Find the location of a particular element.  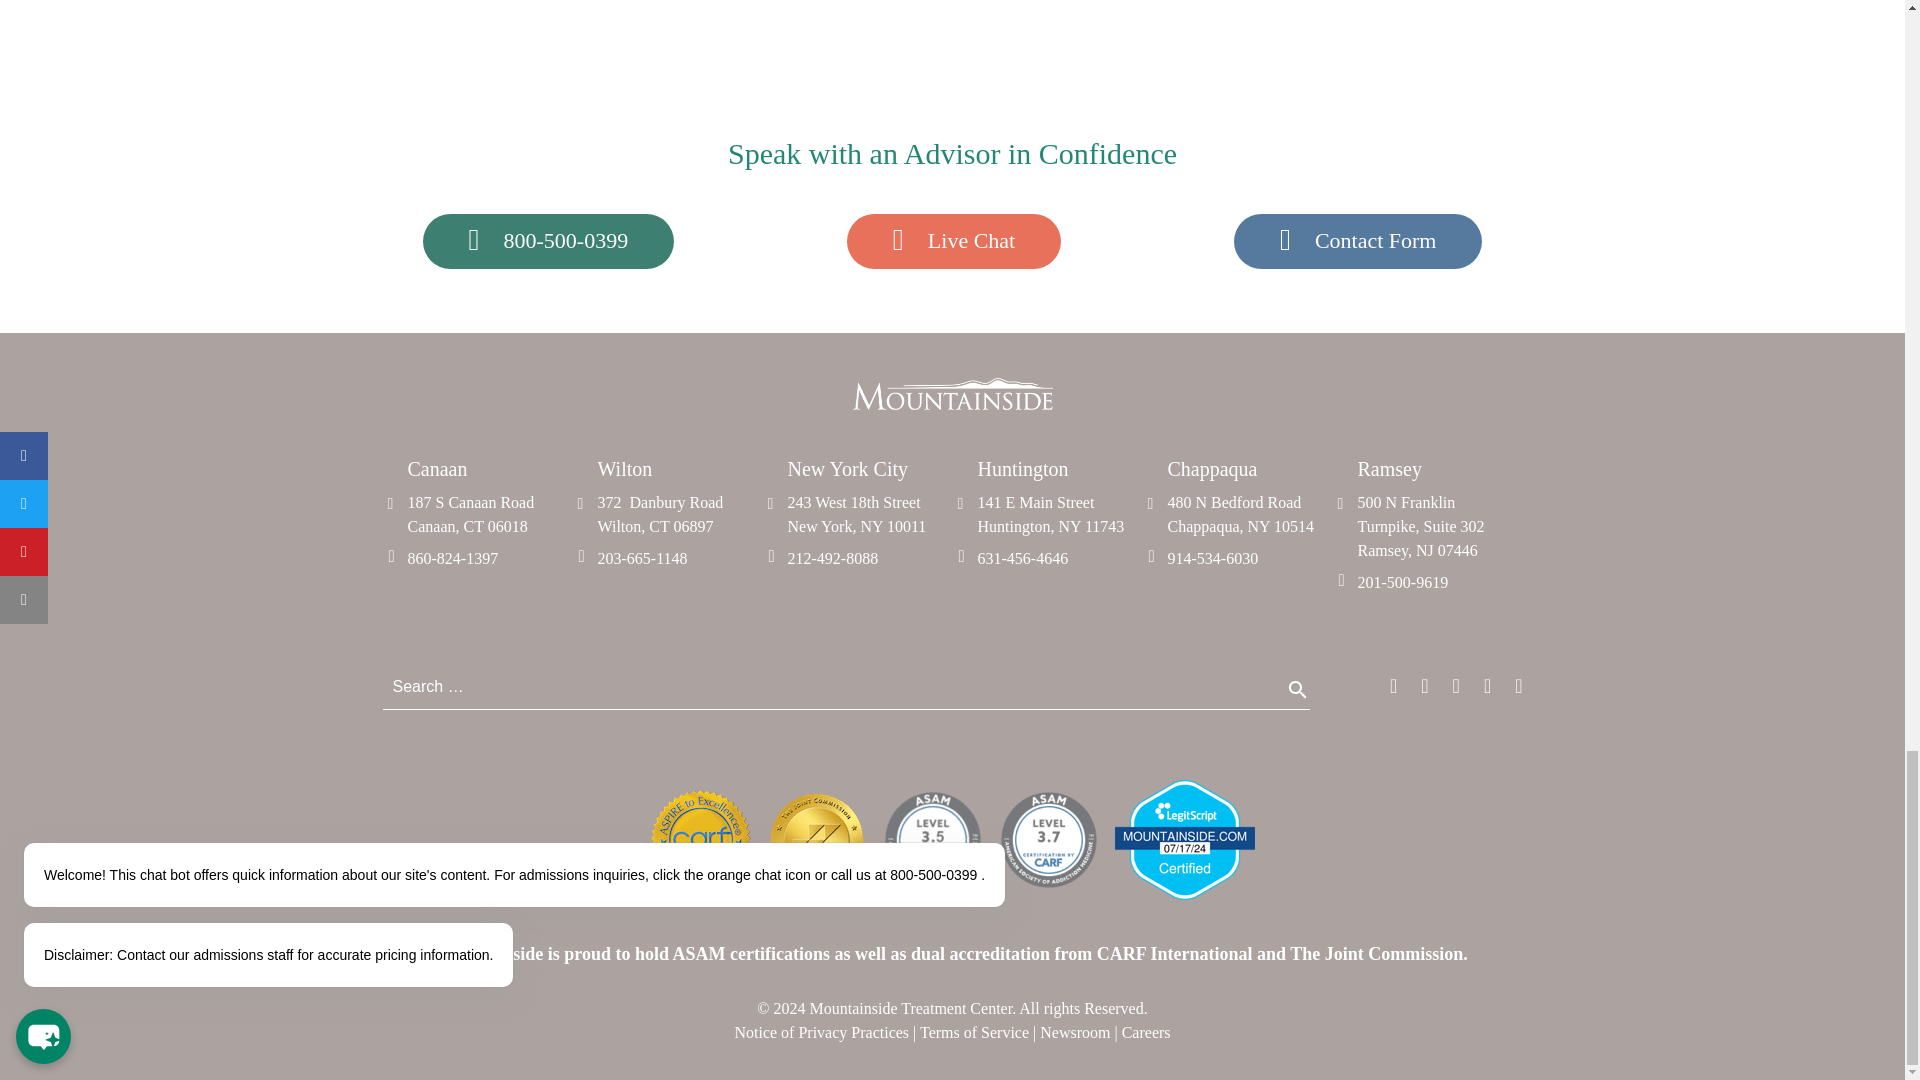

203-665-1148 is located at coordinates (678, 558).